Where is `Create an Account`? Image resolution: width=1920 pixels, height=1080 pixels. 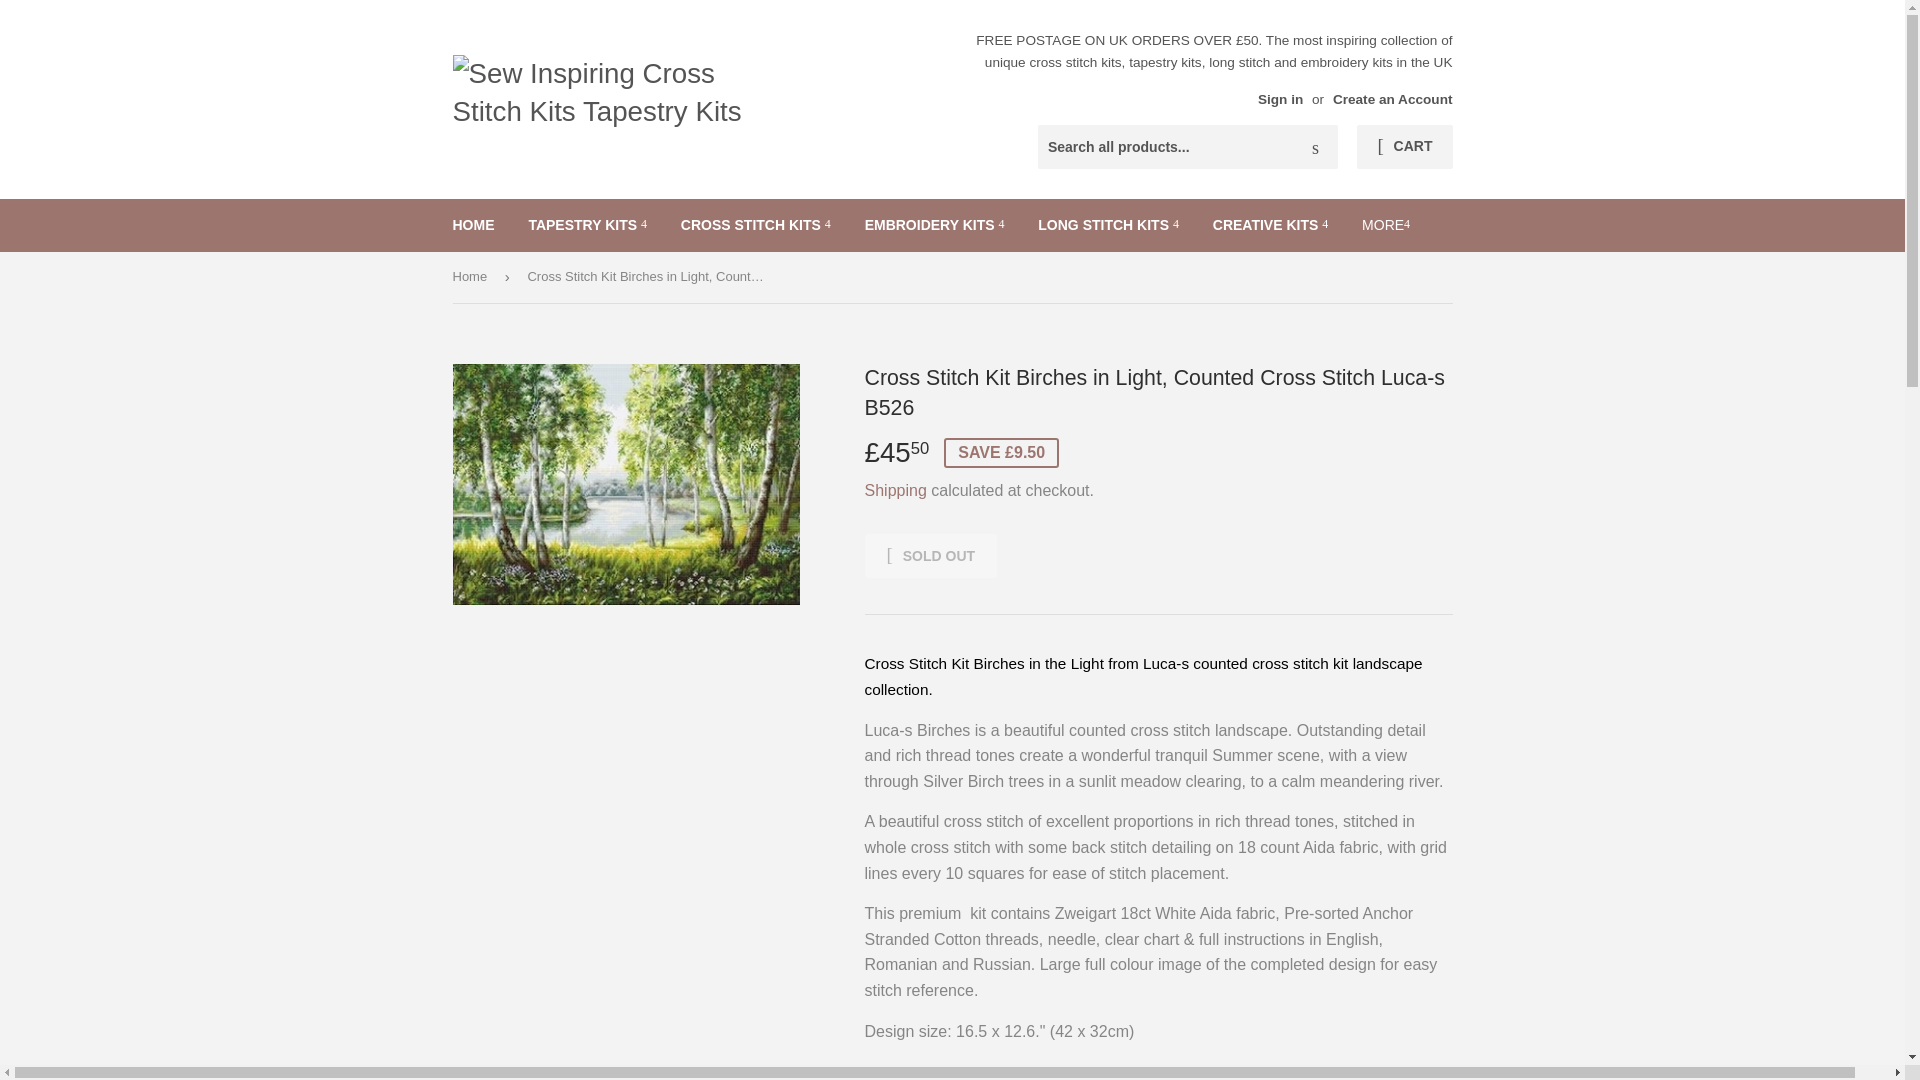
Create an Account is located at coordinates (1392, 98).